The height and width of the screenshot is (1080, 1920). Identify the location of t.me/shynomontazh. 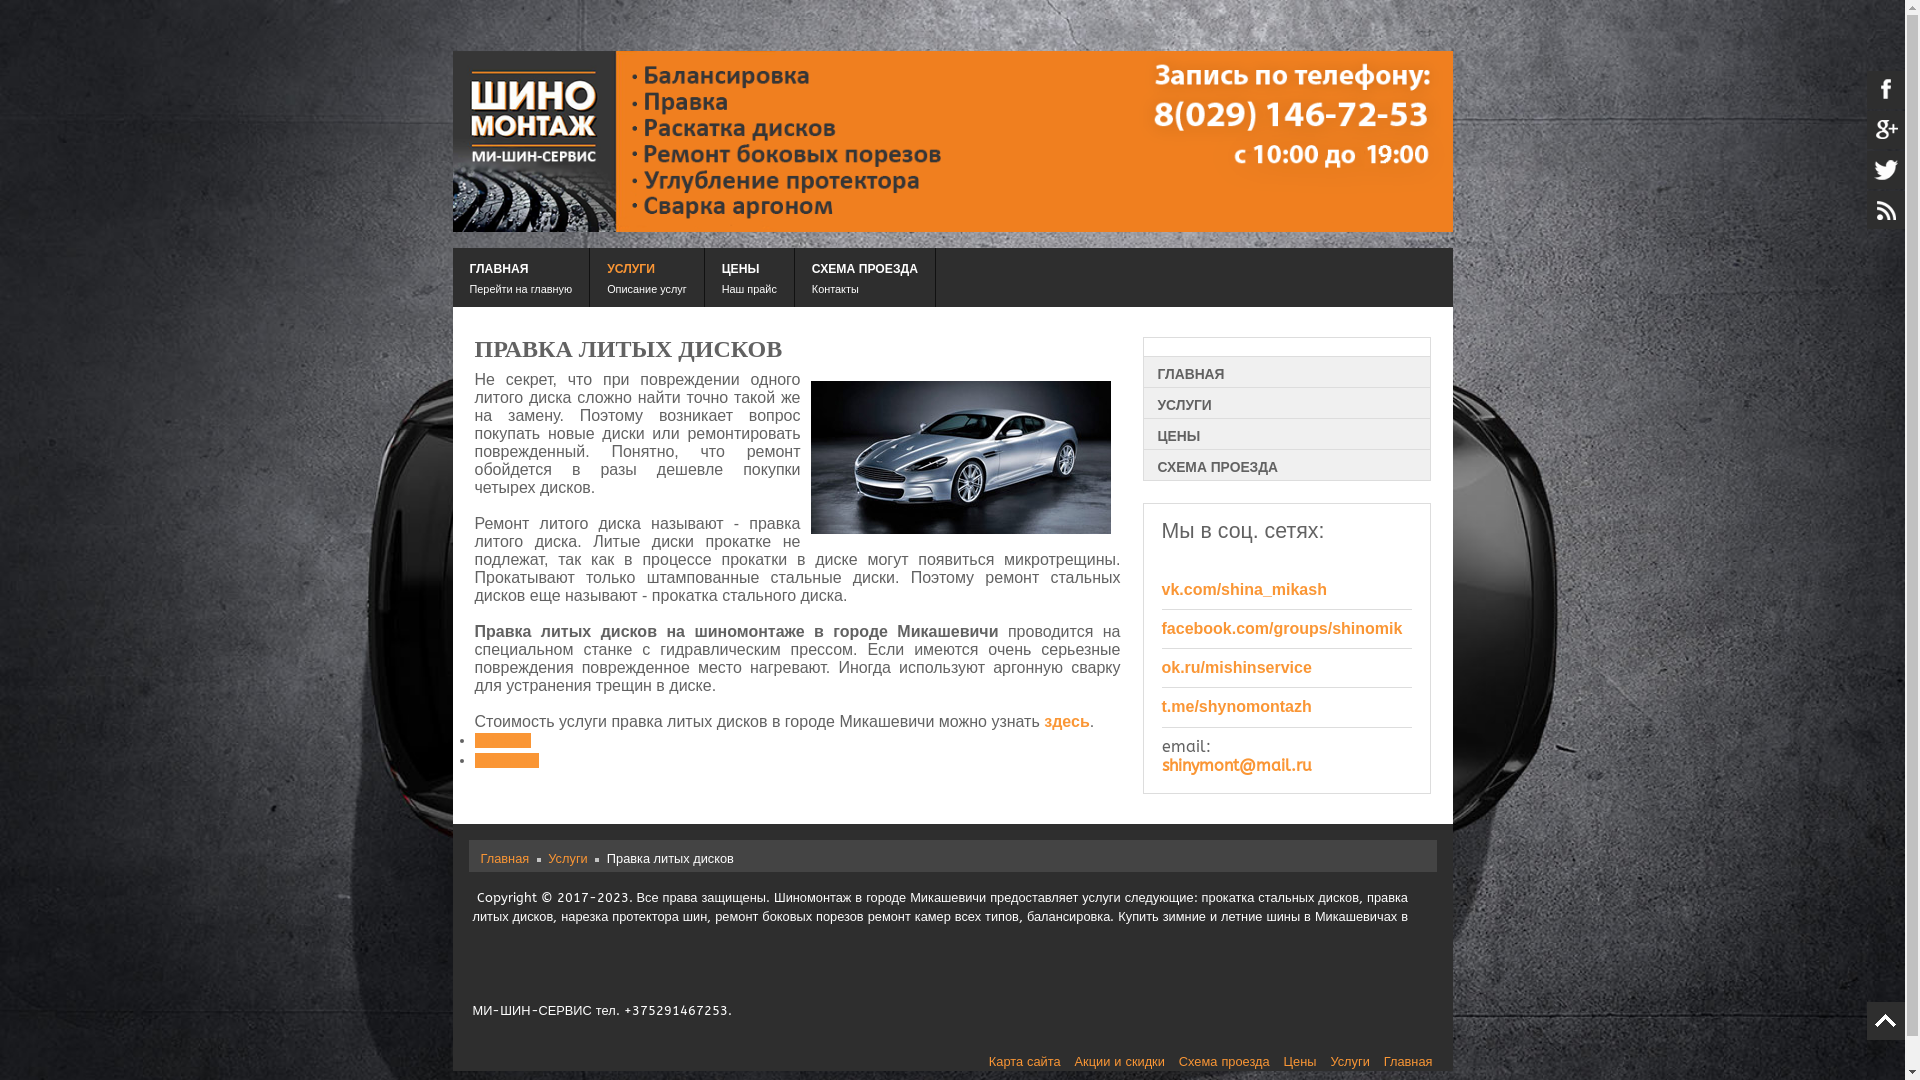
(1237, 706).